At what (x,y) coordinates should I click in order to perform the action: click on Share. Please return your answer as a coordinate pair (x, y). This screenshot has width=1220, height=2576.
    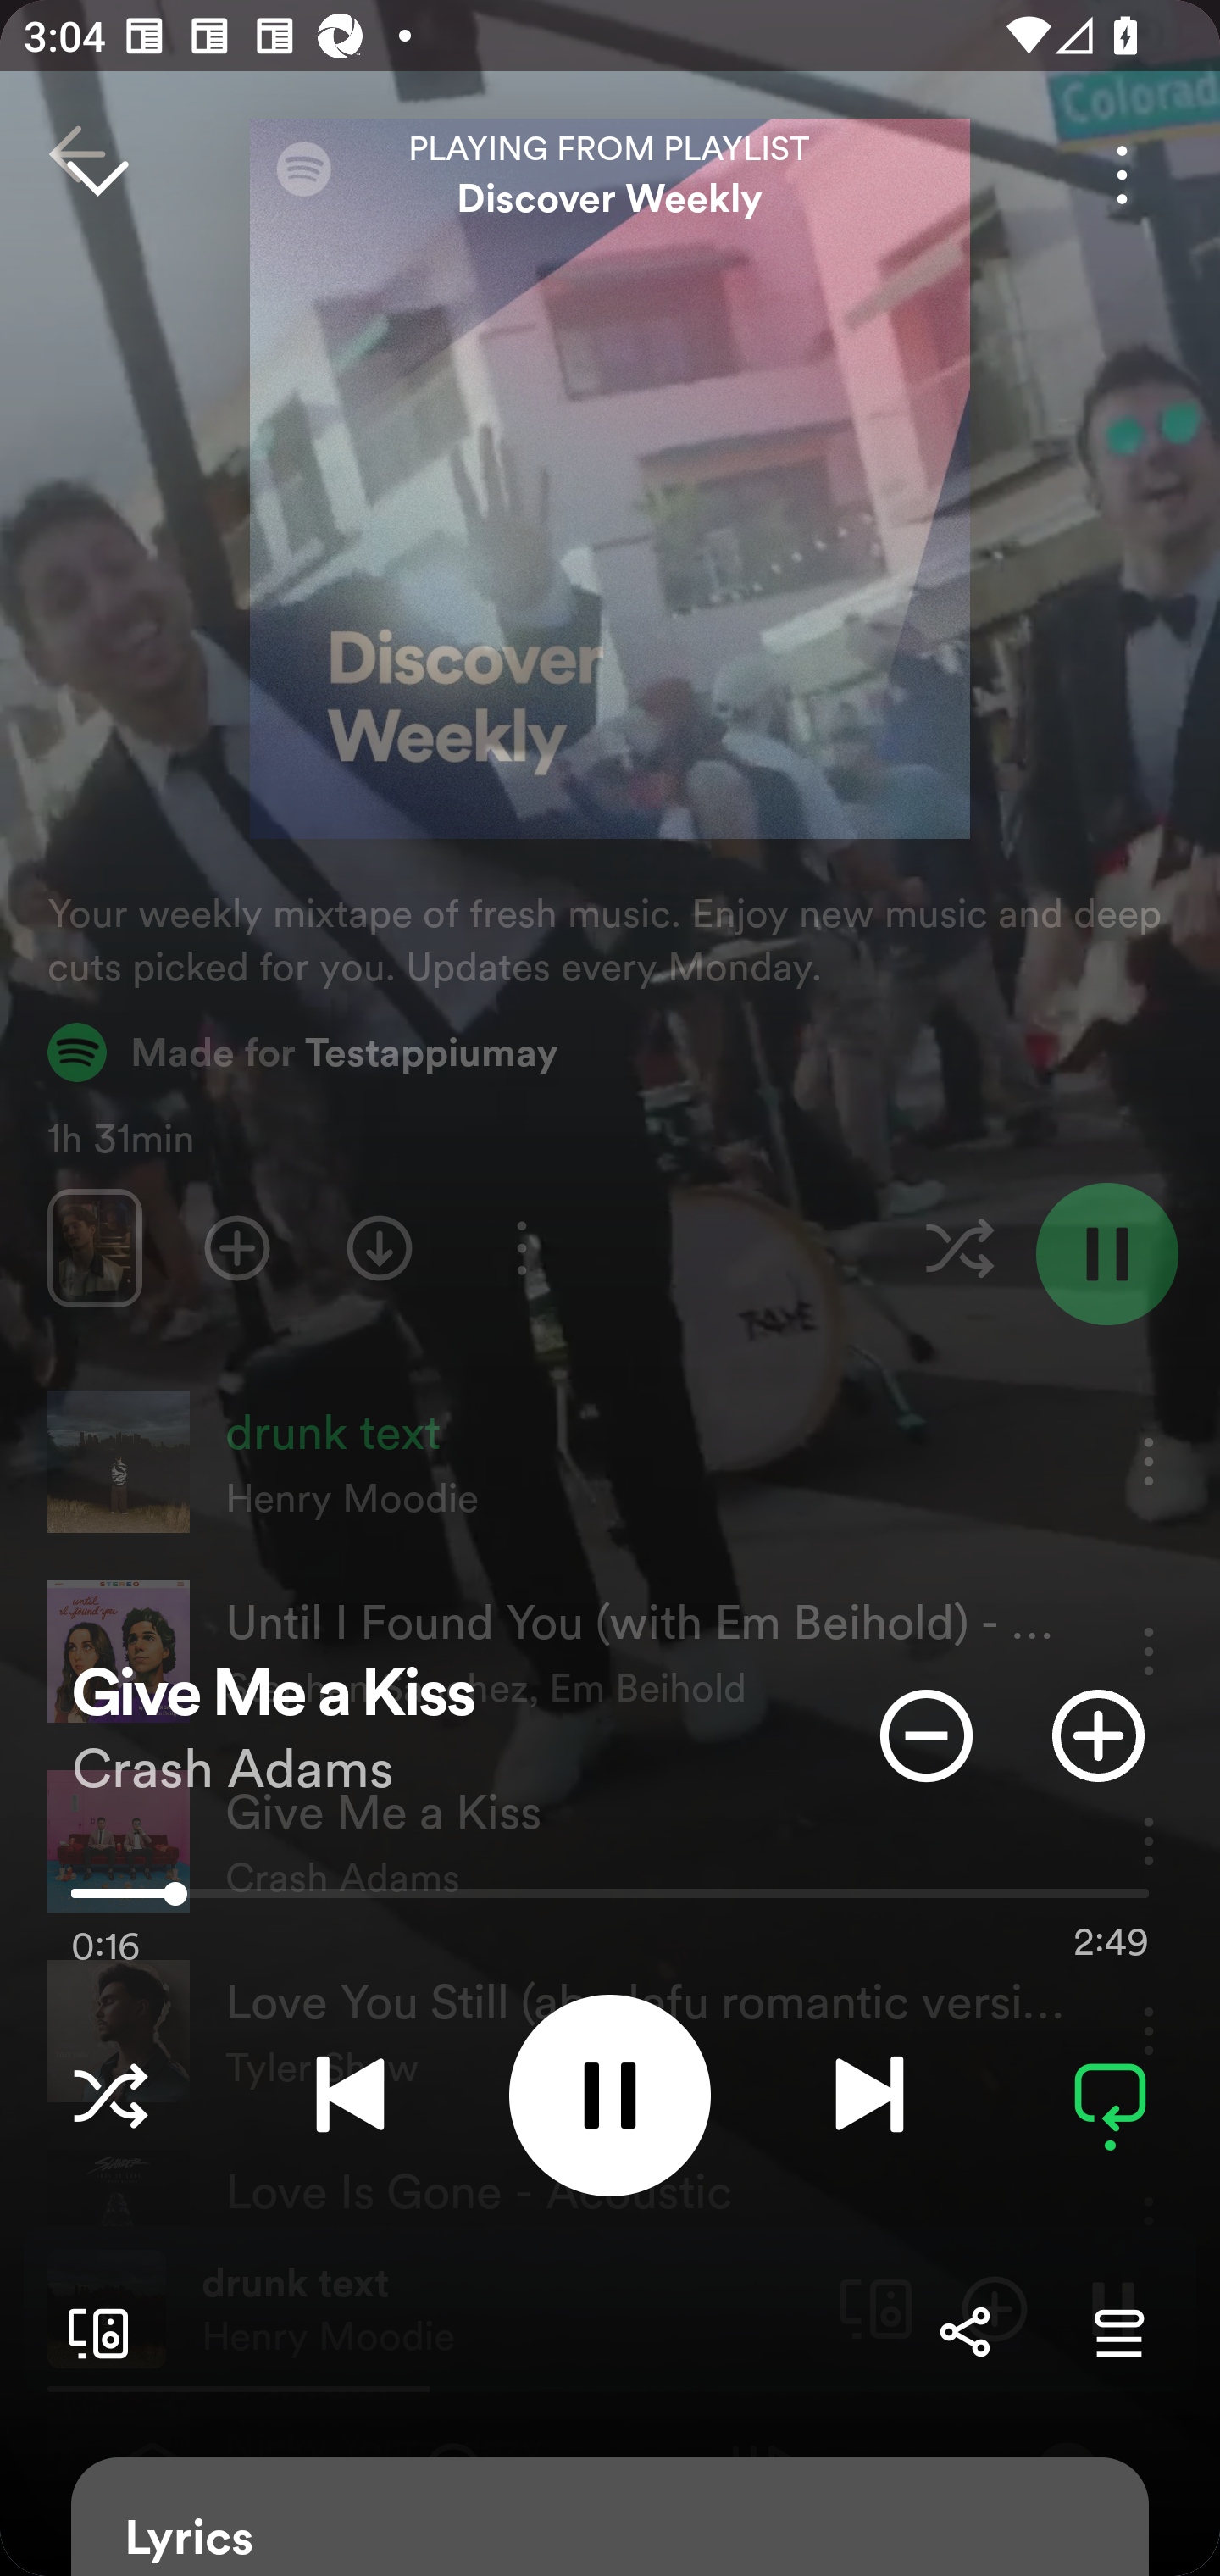
    Looking at the image, I should click on (964, 2332).